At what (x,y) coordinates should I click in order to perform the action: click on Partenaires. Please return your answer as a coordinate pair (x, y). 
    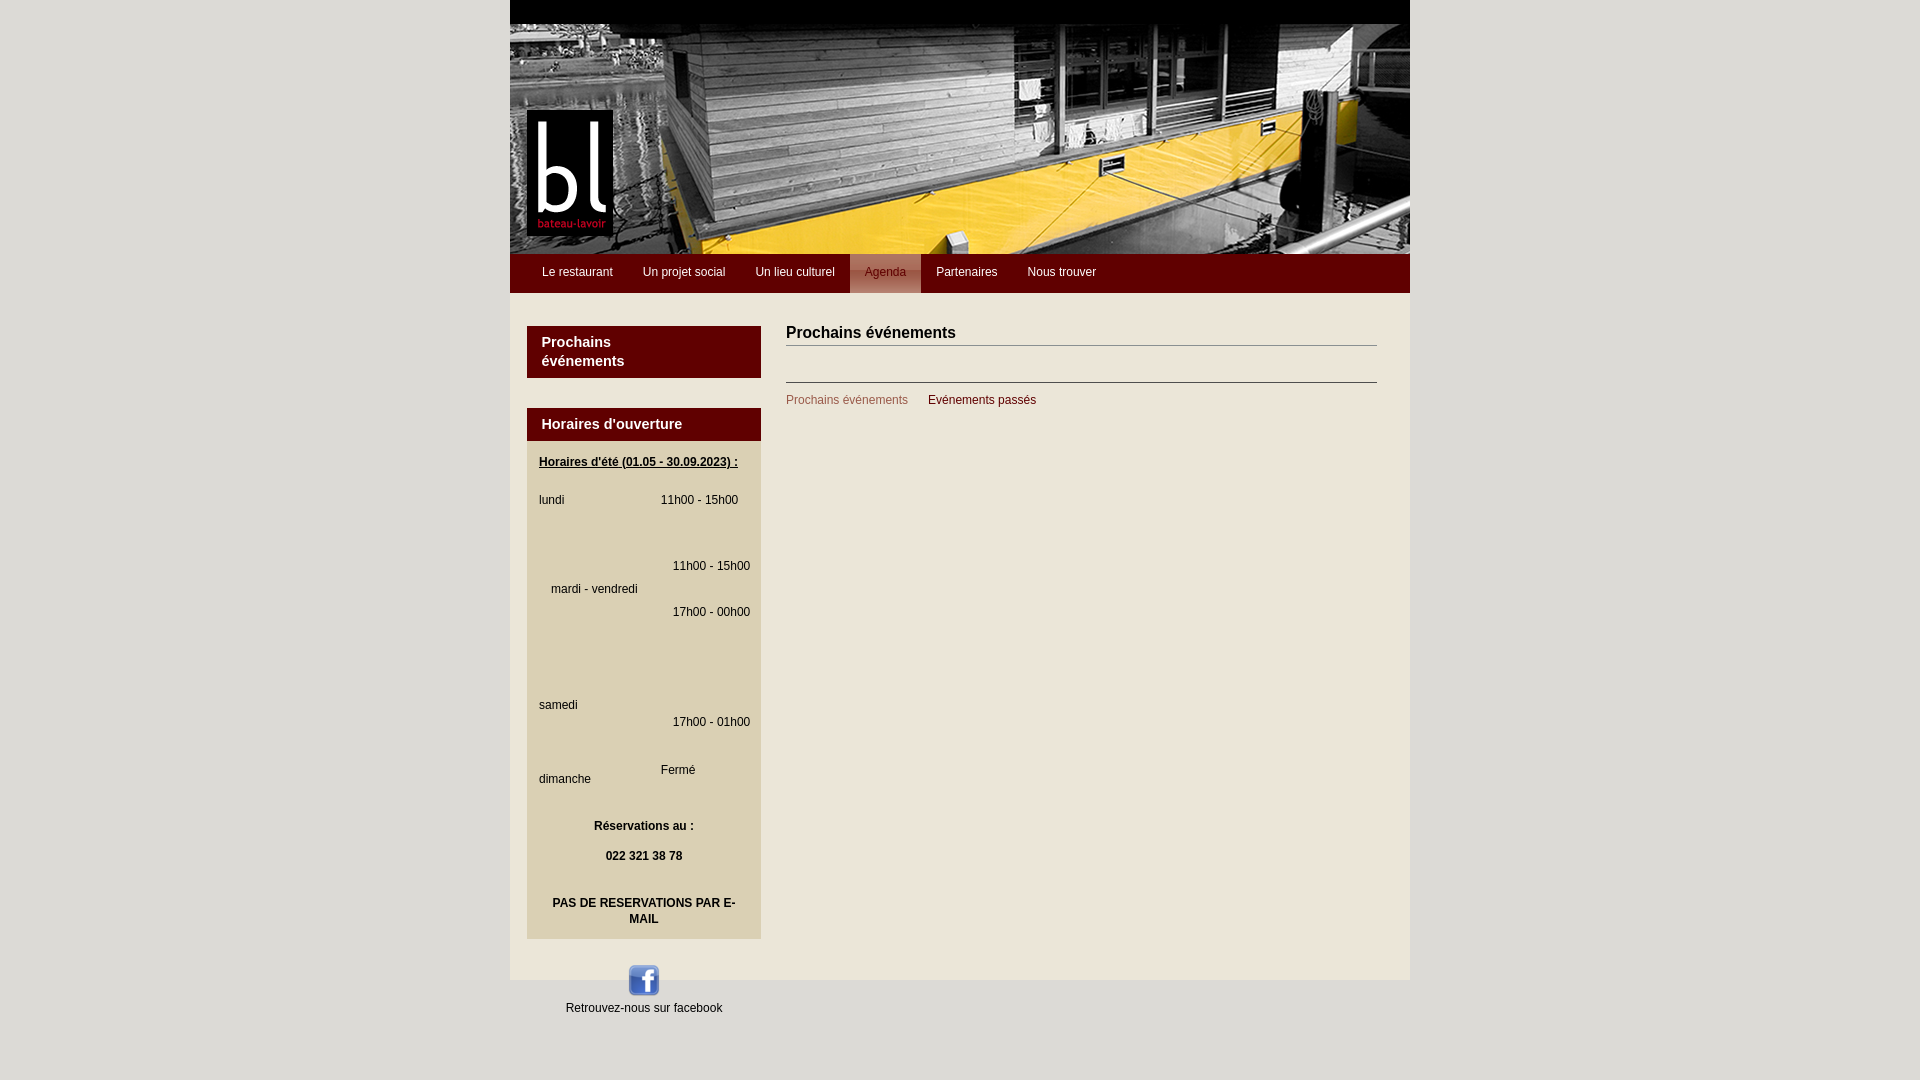
    Looking at the image, I should click on (966, 274).